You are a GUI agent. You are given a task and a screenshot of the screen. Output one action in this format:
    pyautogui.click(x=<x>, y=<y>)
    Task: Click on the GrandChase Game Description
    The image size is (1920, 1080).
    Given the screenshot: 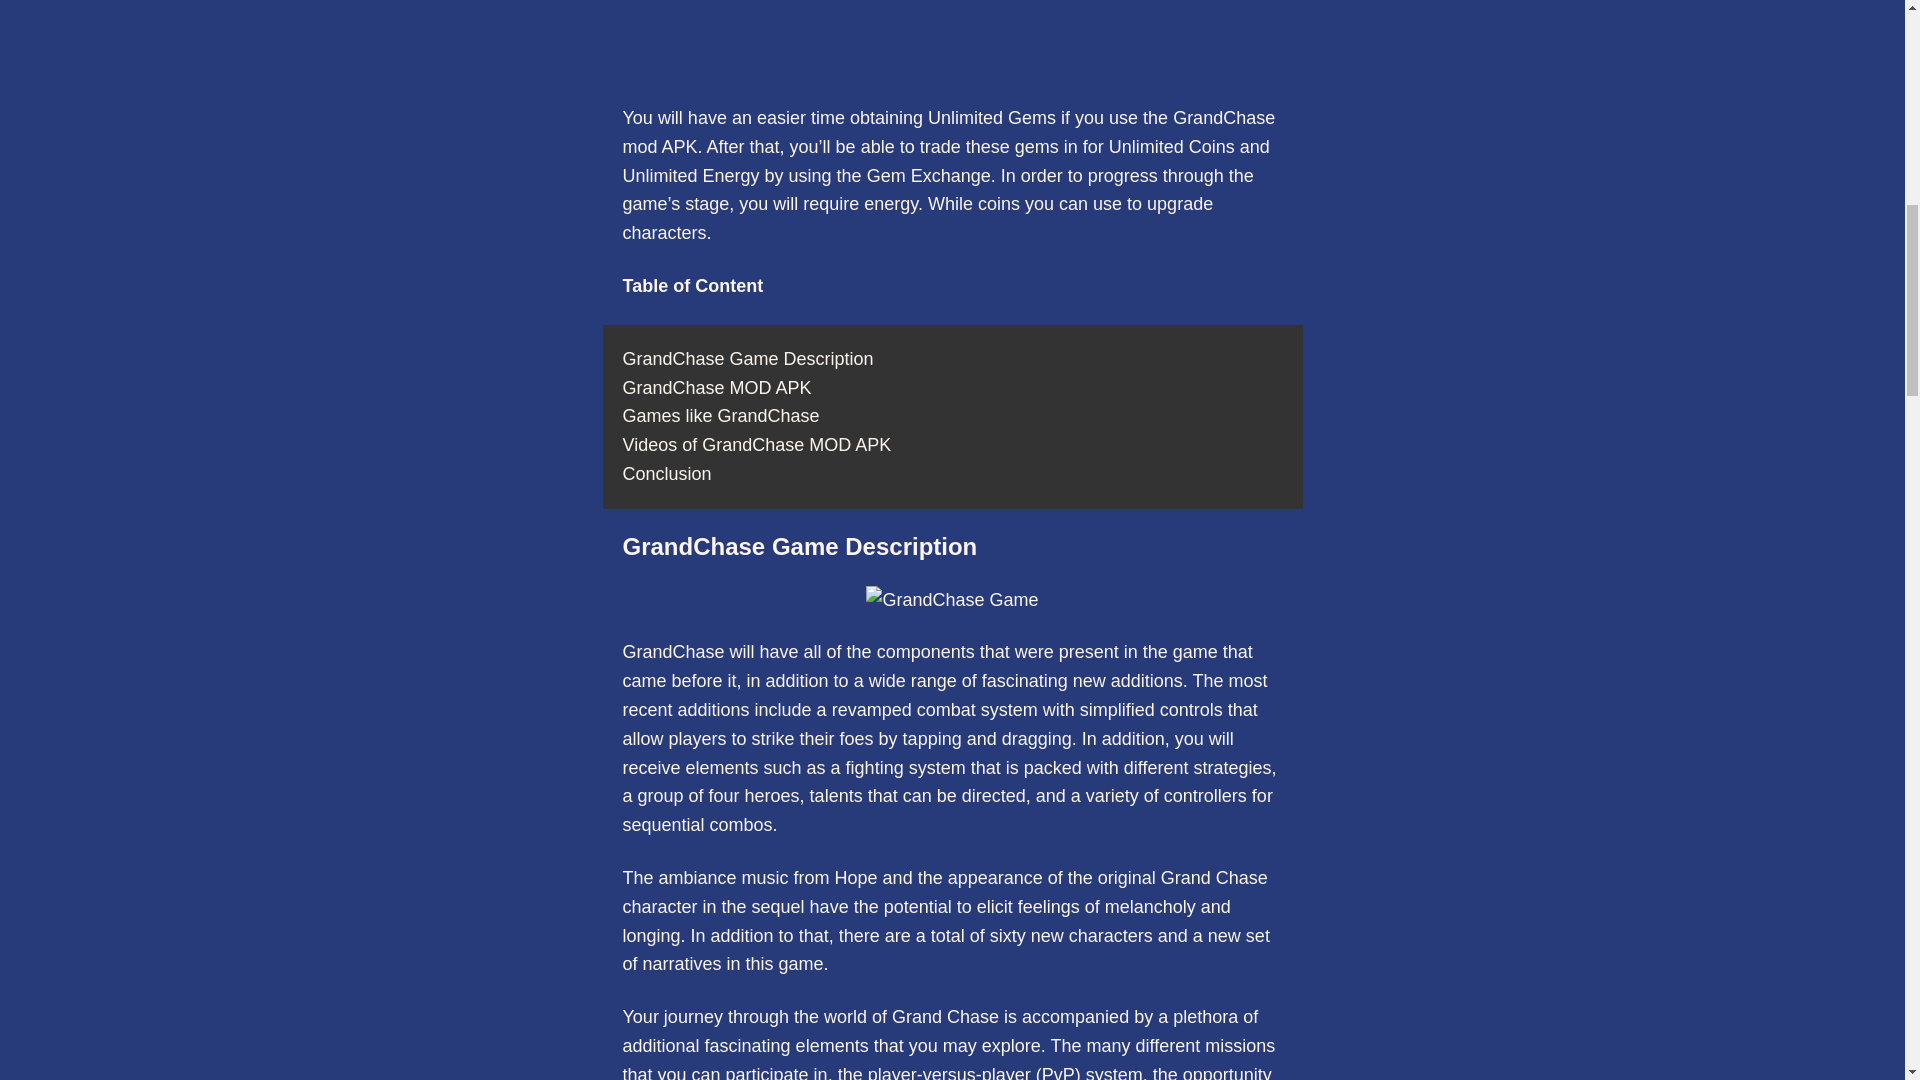 What is the action you would take?
    pyautogui.click(x=748, y=358)
    